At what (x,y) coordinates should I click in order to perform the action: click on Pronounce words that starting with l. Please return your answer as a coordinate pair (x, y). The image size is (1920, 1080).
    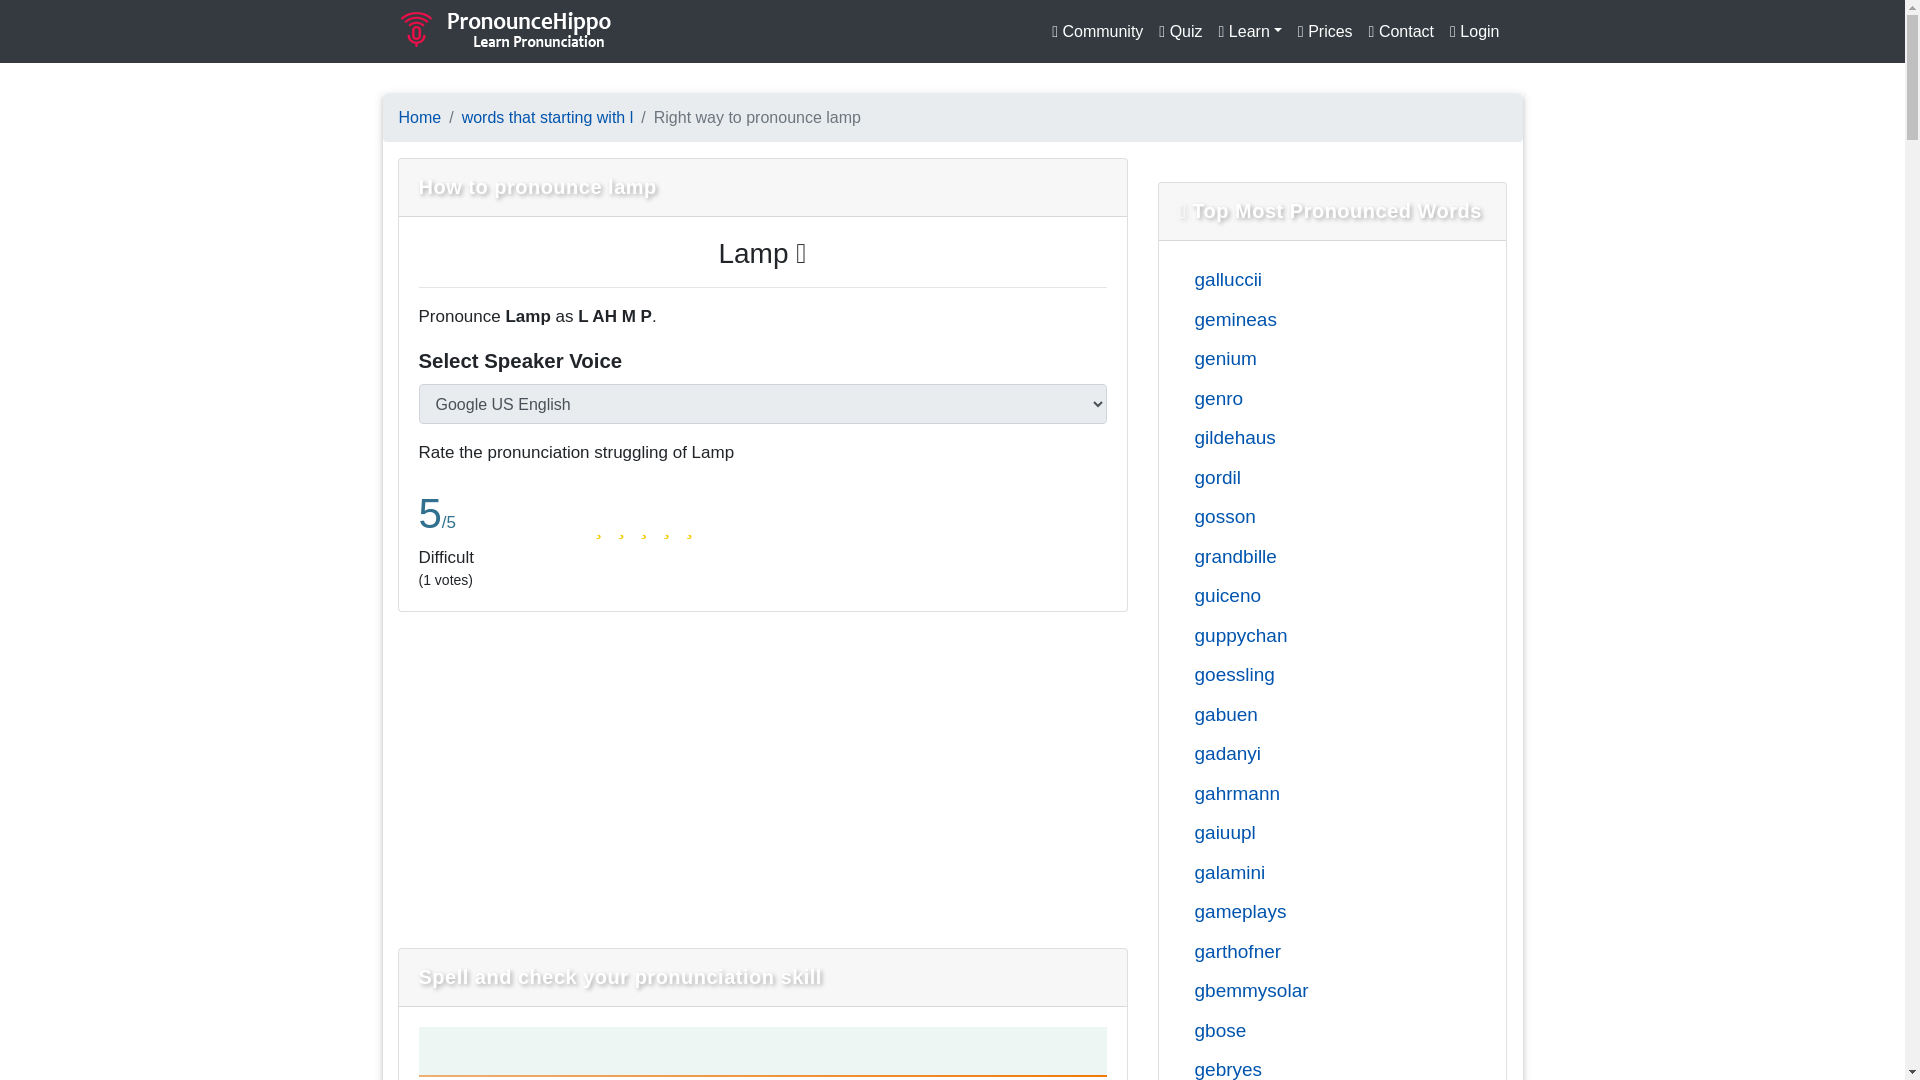
    Looking at the image, I should click on (548, 117).